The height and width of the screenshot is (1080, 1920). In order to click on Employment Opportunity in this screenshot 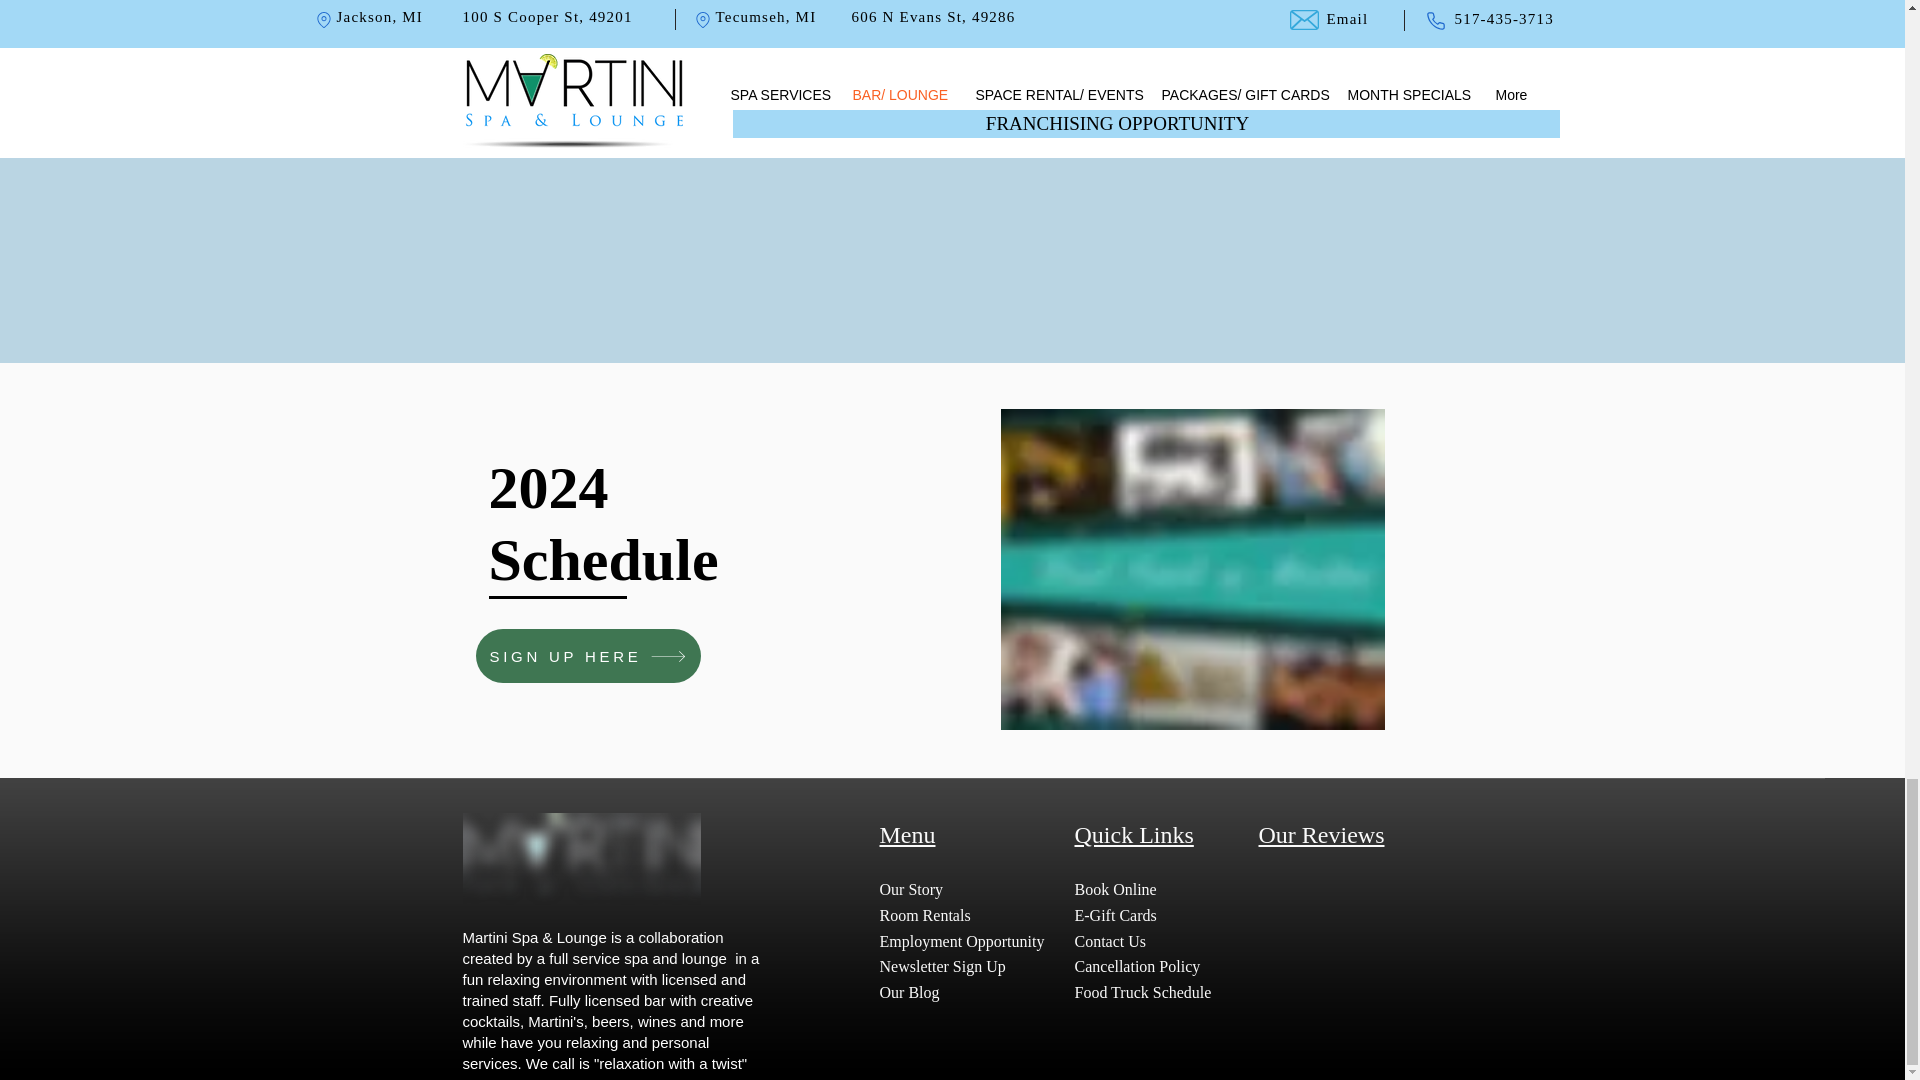, I will do `click(962, 942)`.